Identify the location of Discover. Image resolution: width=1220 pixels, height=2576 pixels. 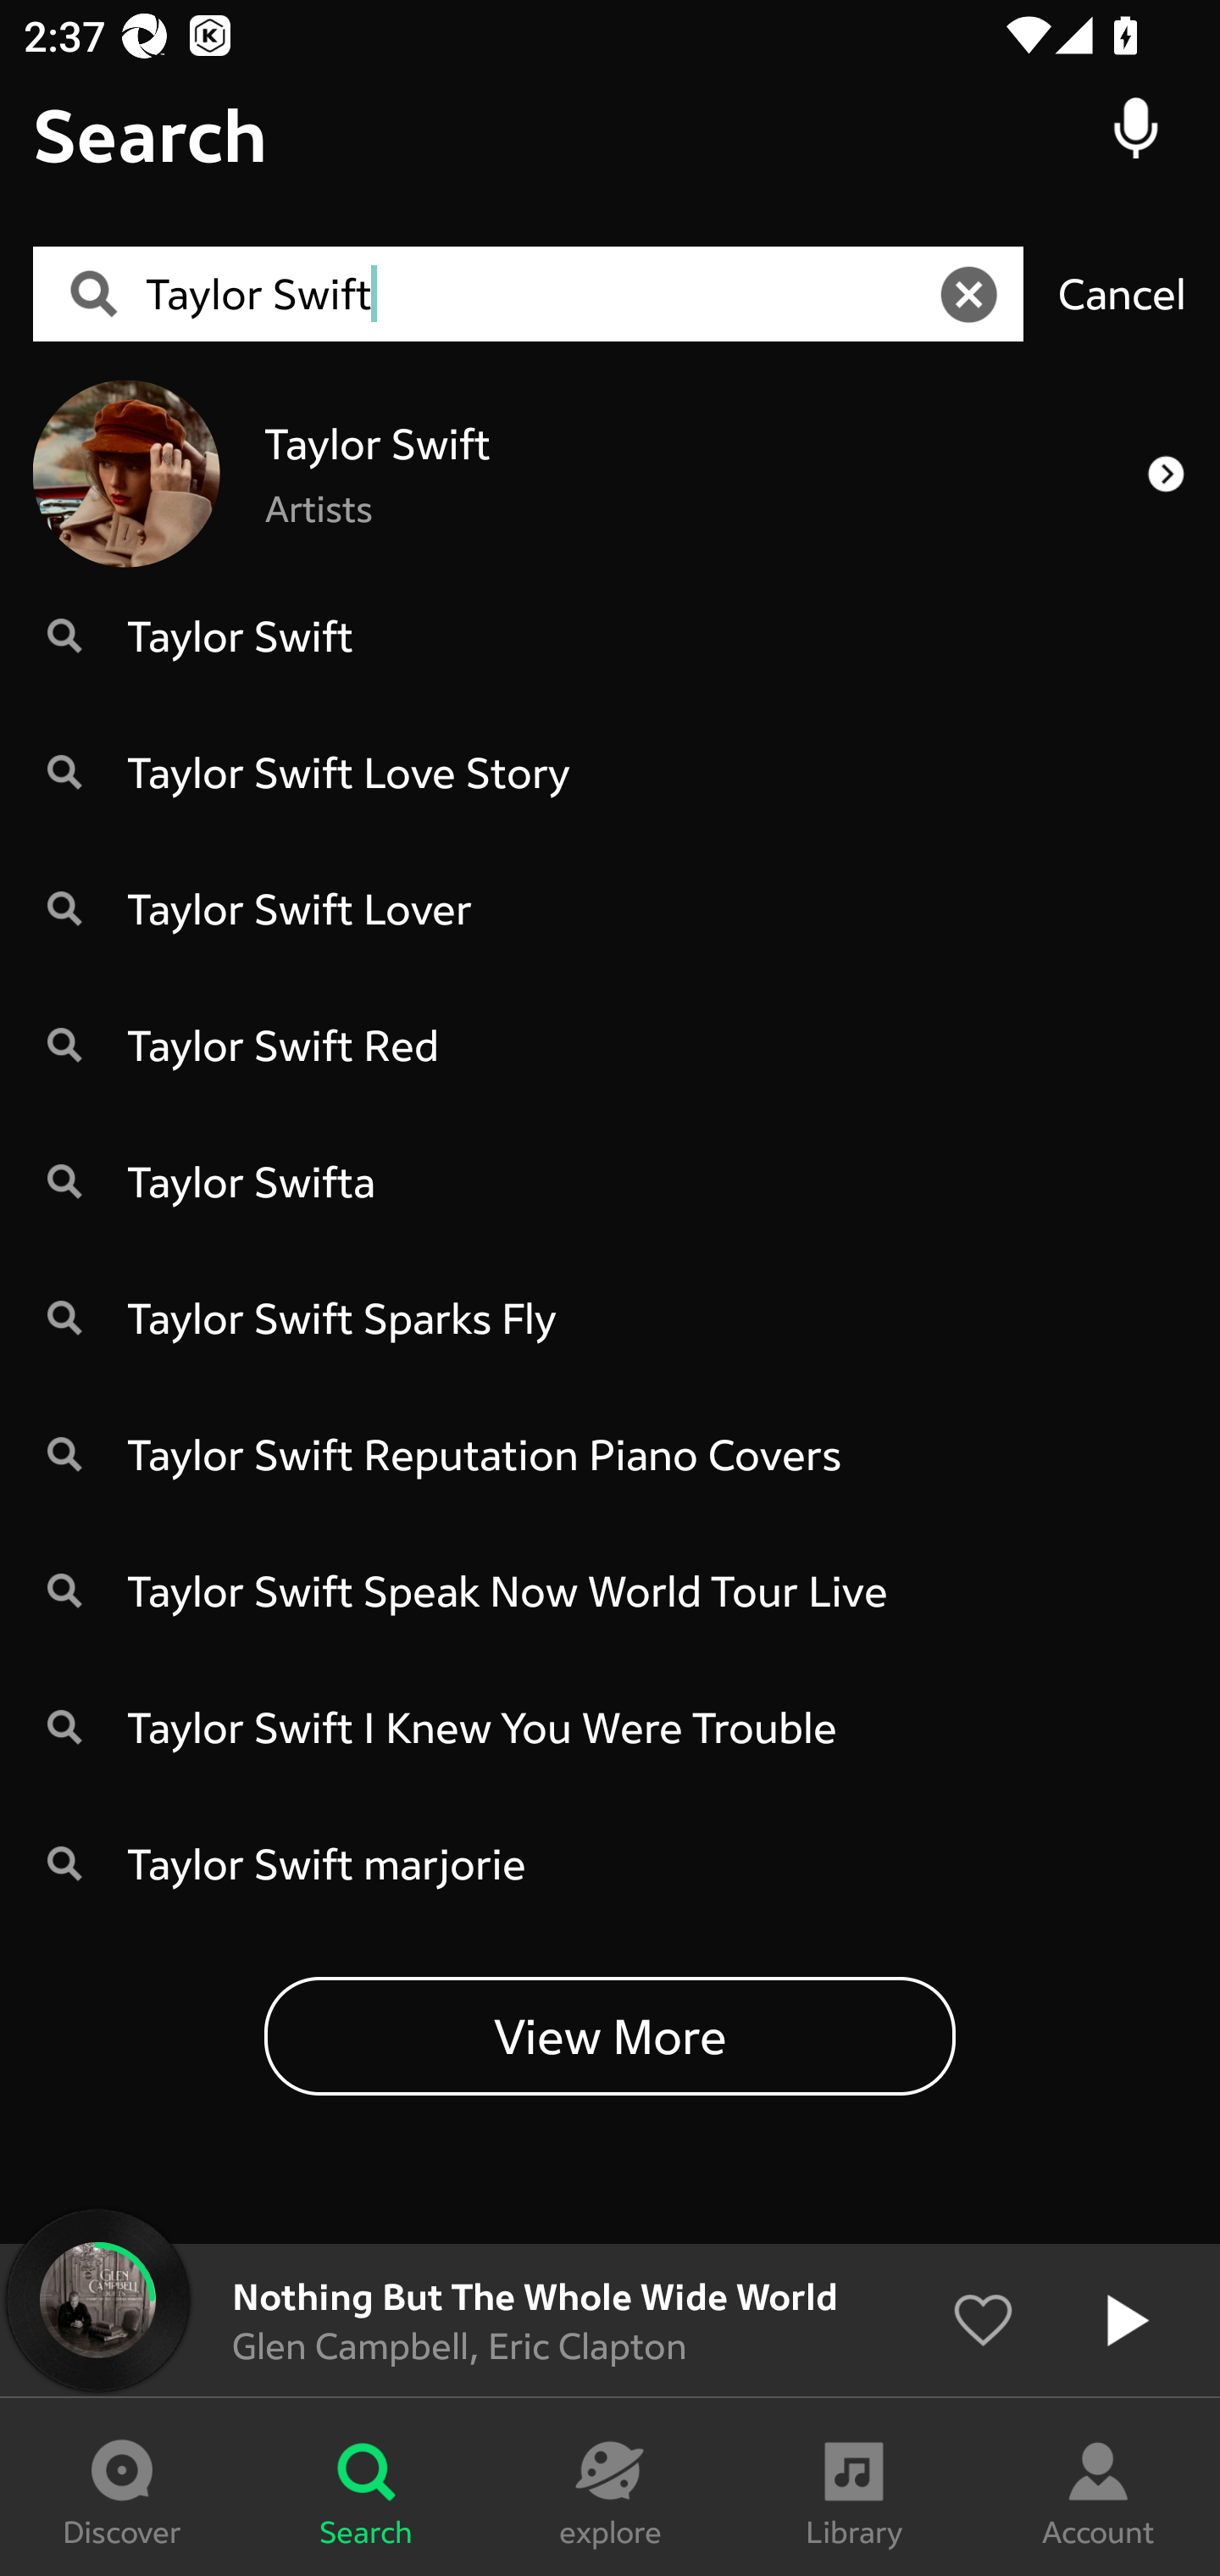
(122, 2487).